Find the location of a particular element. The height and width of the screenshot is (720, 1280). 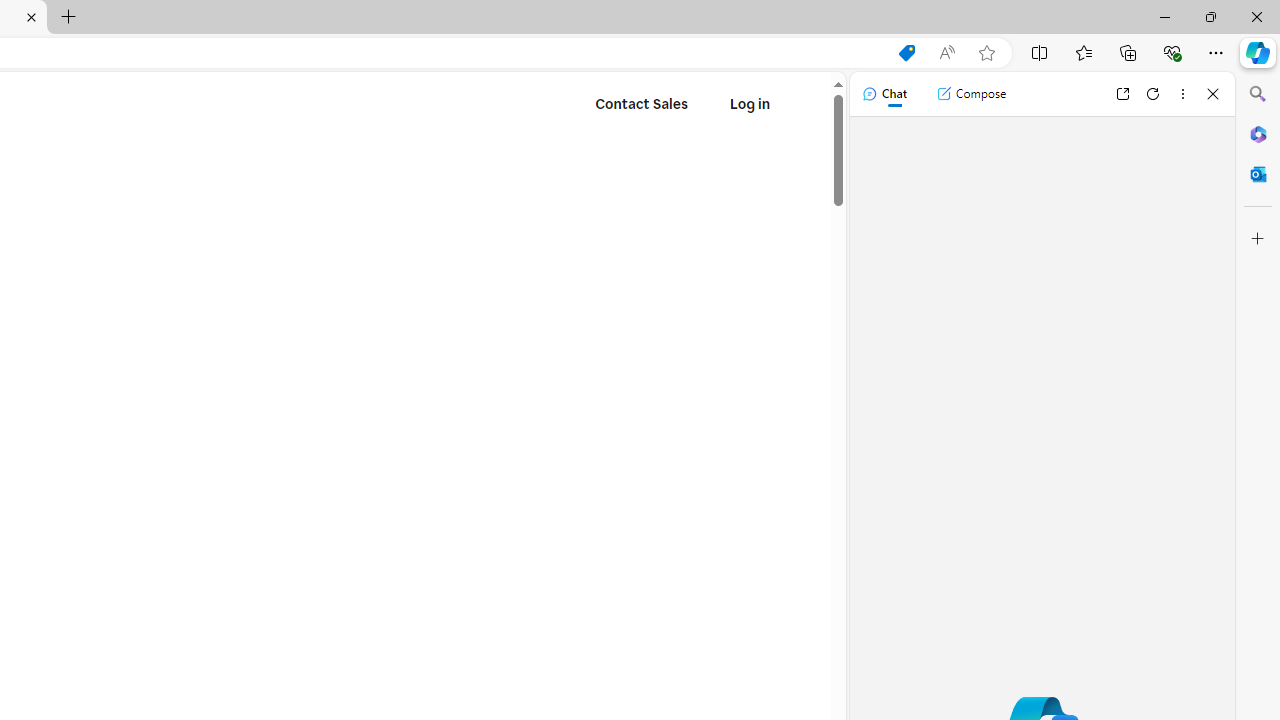

Contact Sales is located at coordinates (642, 104).